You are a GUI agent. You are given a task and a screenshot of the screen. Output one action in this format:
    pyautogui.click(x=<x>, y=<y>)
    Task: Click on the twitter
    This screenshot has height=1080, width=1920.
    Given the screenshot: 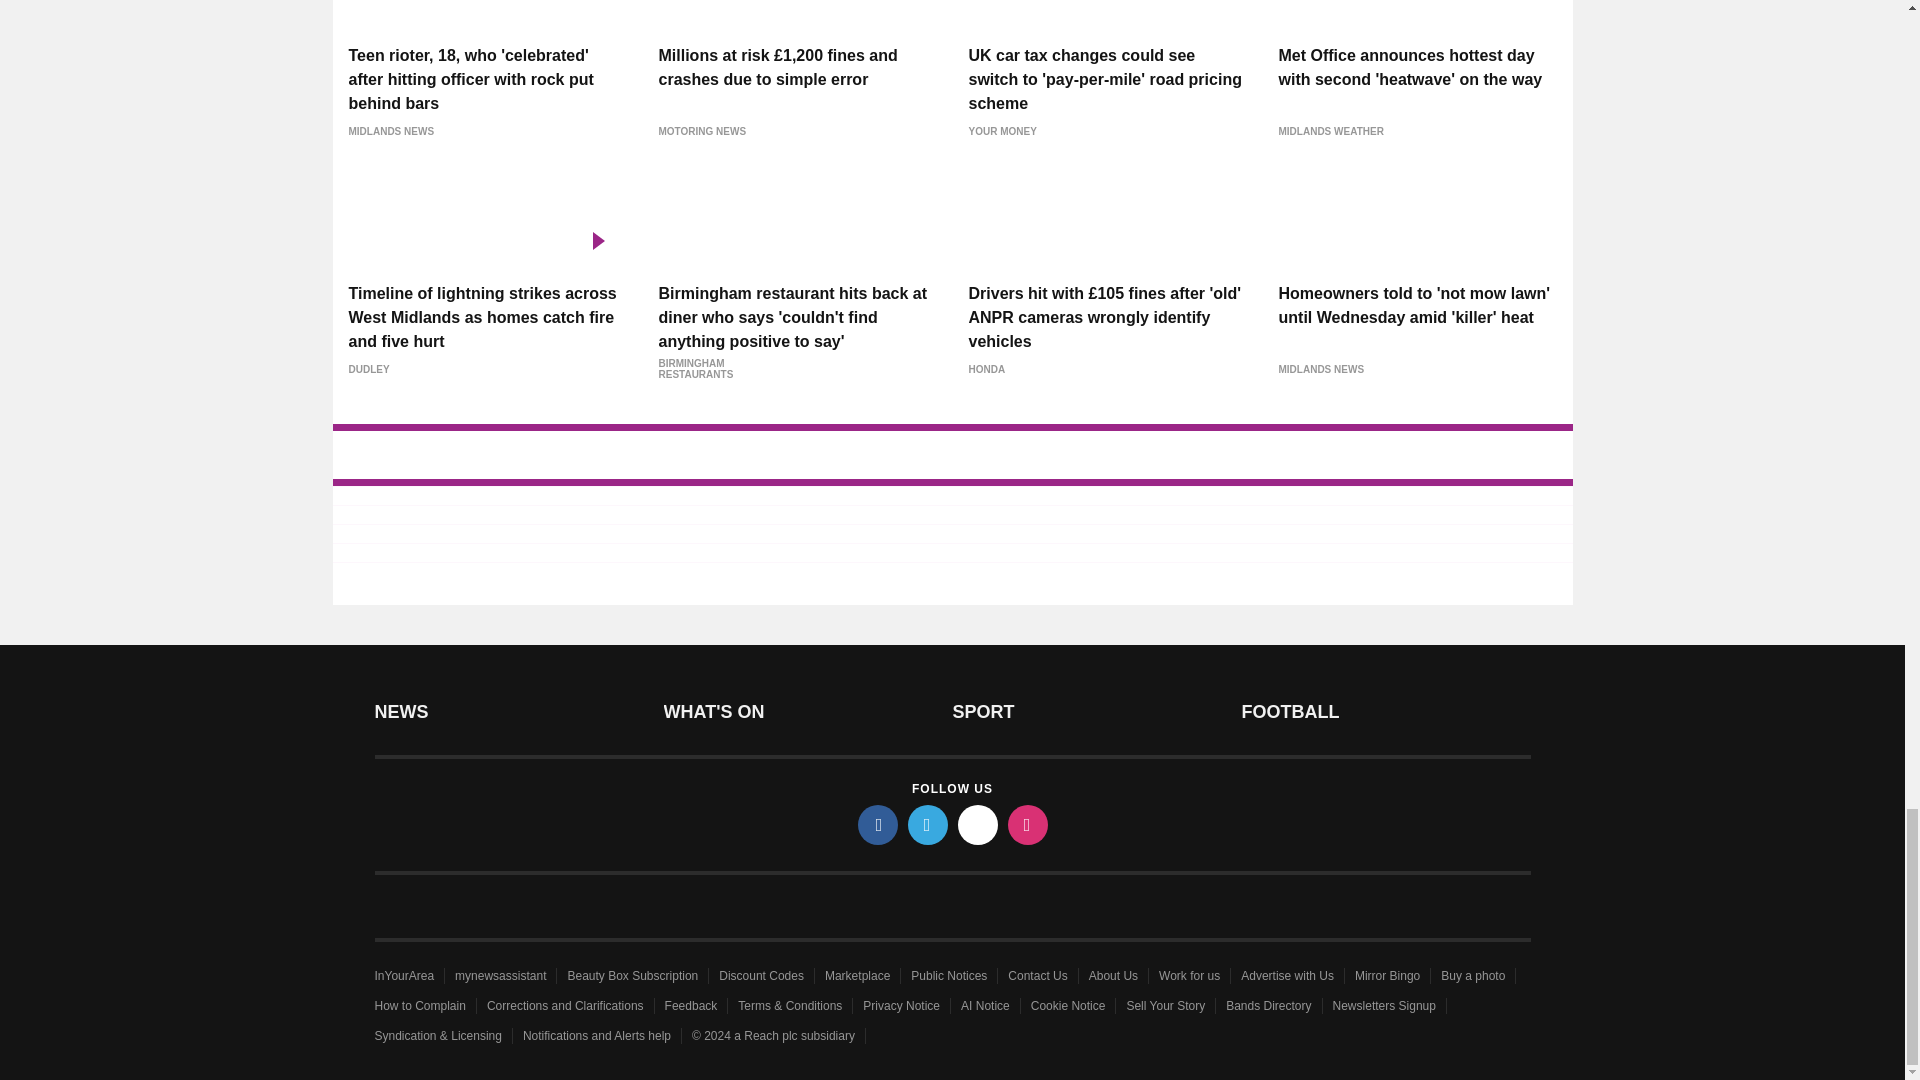 What is the action you would take?
    pyautogui.click(x=928, y=824)
    